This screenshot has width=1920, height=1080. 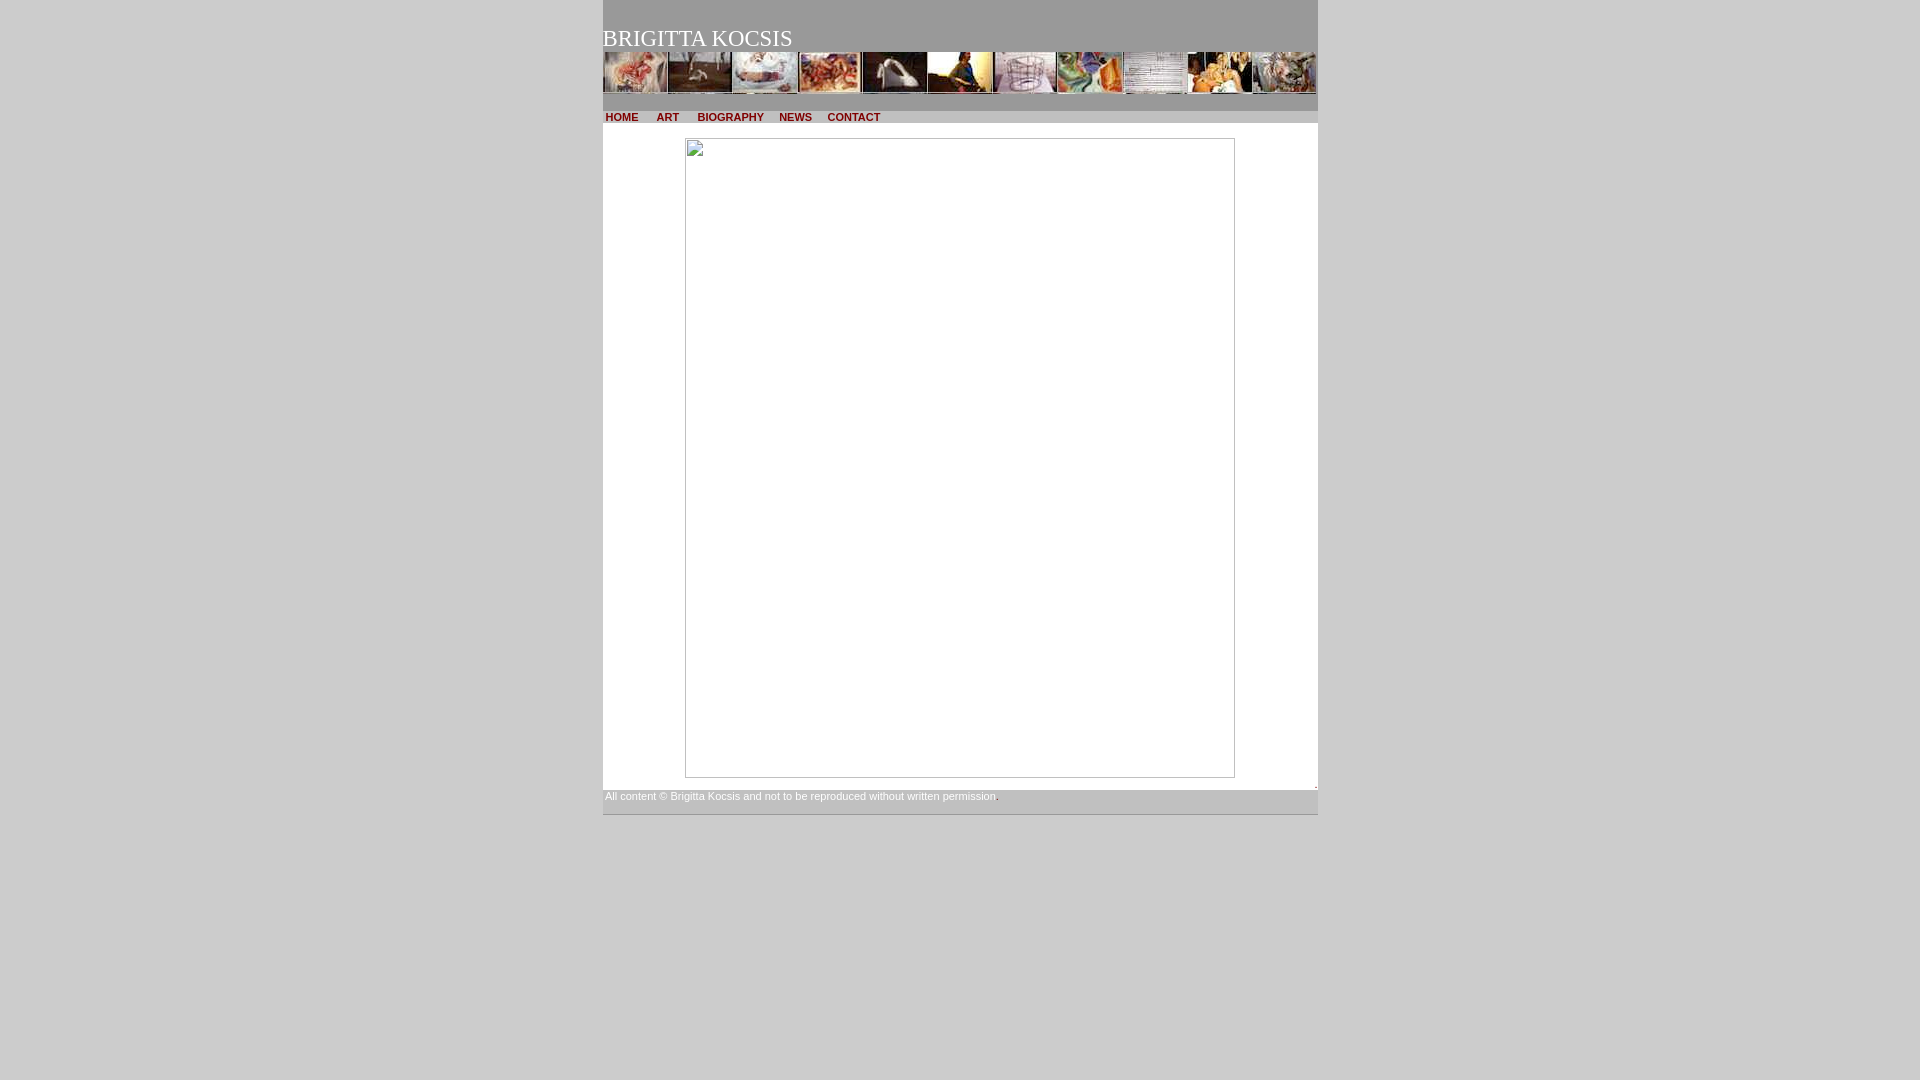 I want to click on NEWS , so click(x=797, y=117).